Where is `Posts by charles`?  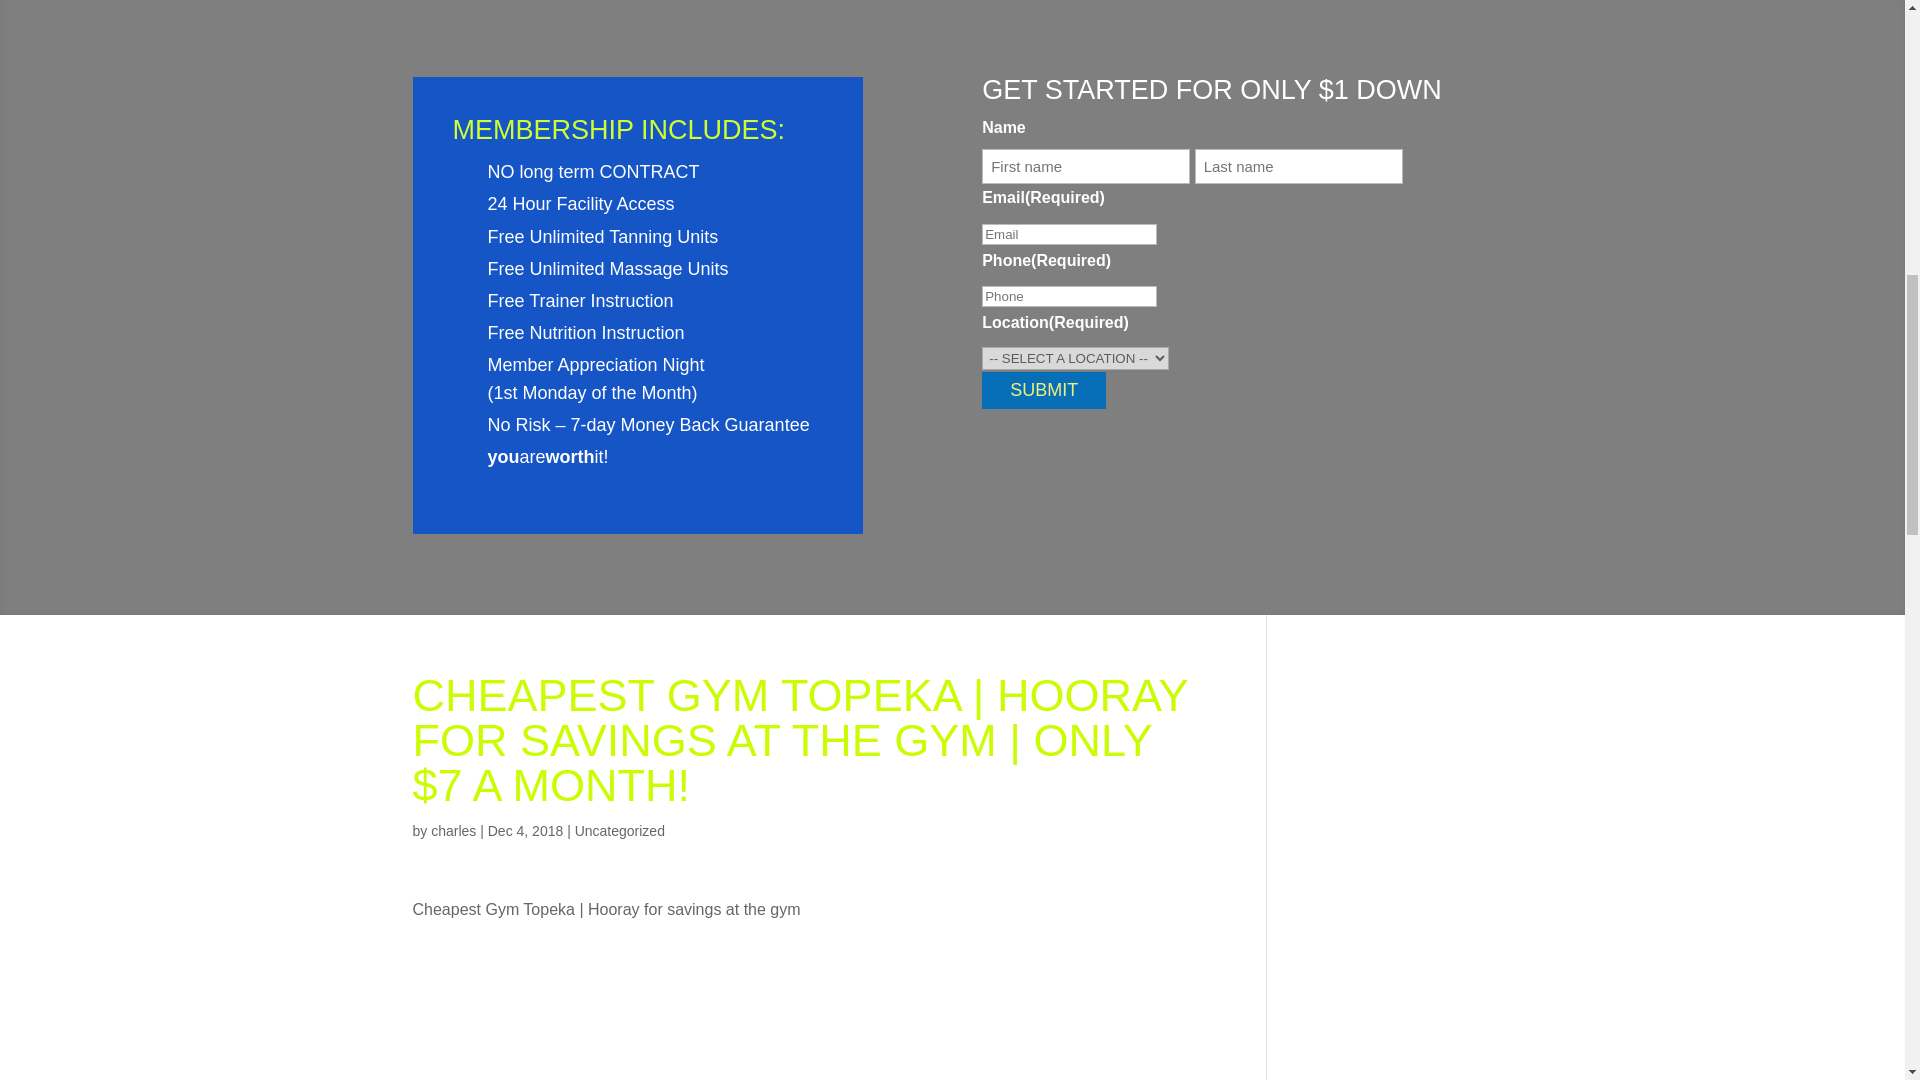
Posts by charles is located at coordinates (453, 830).